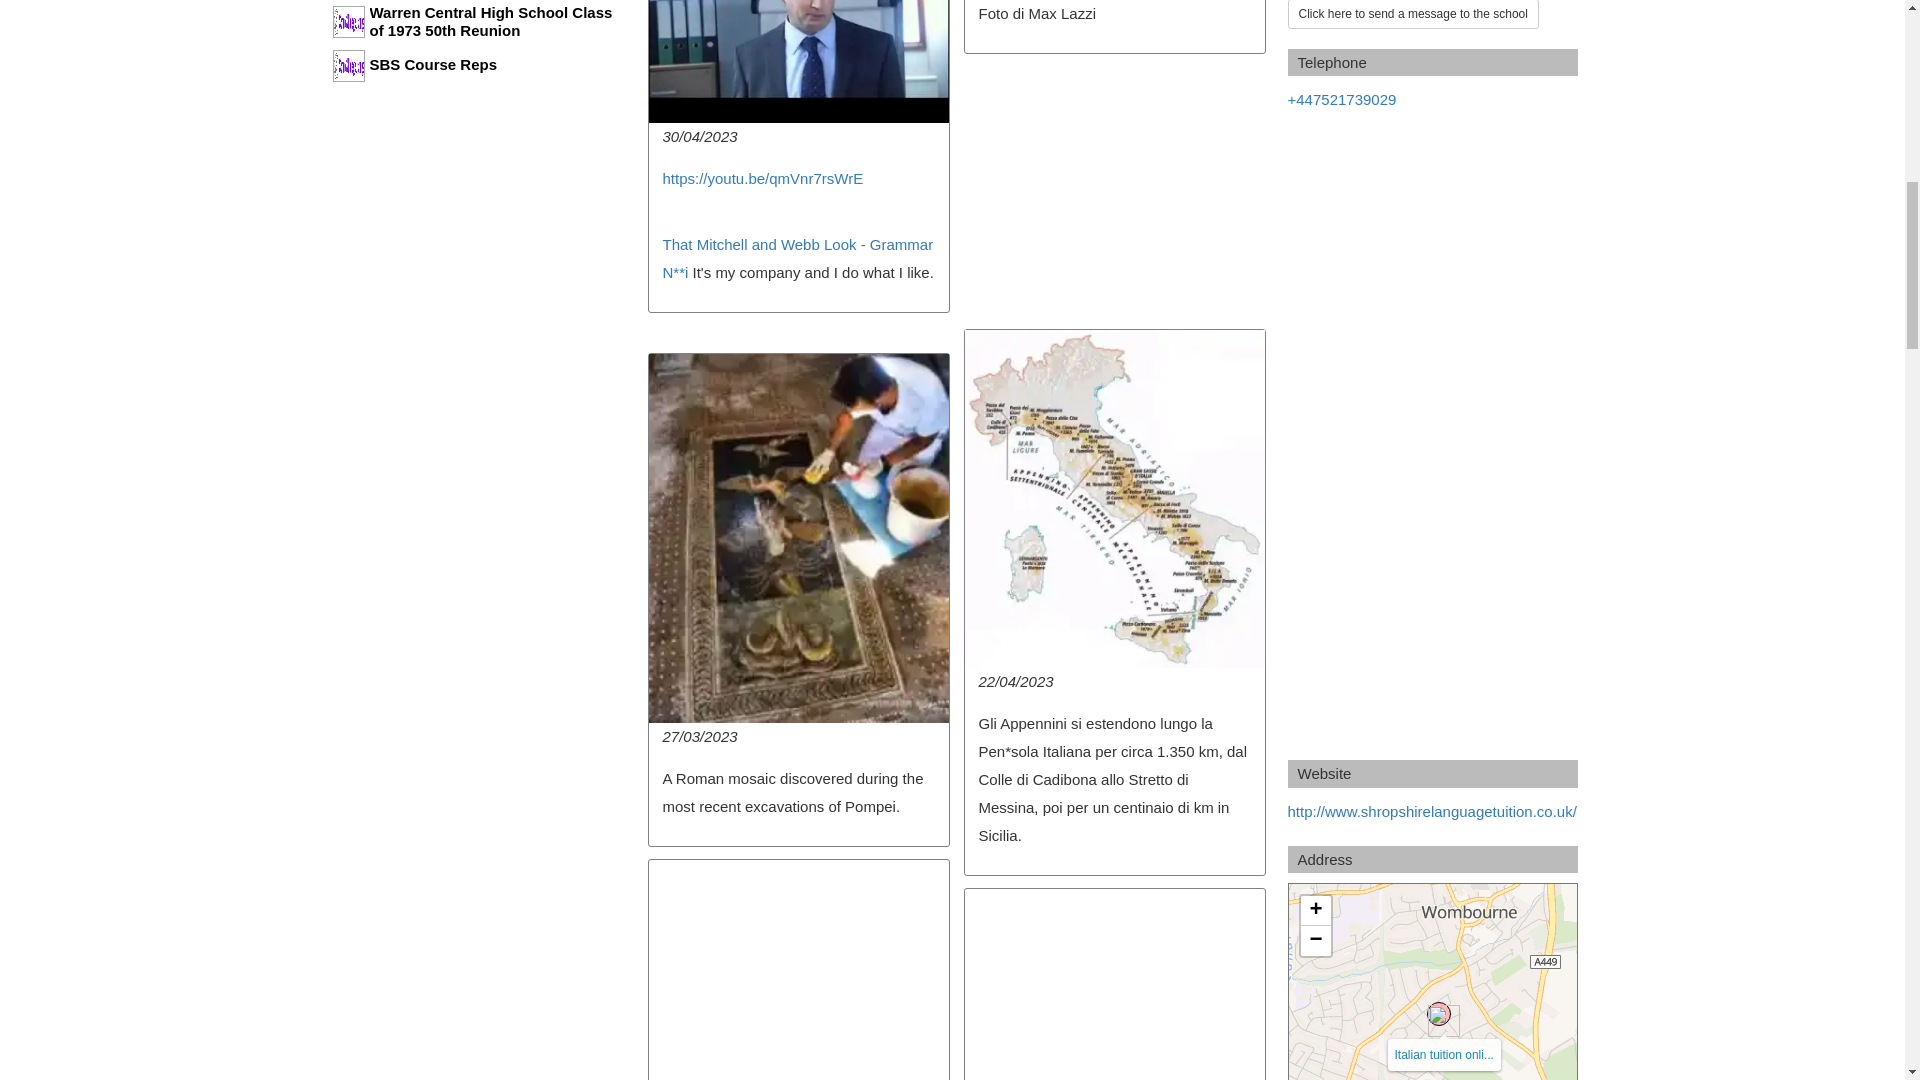 Image resolution: width=1920 pixels, height=1080 pixels. What do you see at coordinates (1314, 940) in the screenshot?
I see `Zoom out` at bounding box center [1314, 940].